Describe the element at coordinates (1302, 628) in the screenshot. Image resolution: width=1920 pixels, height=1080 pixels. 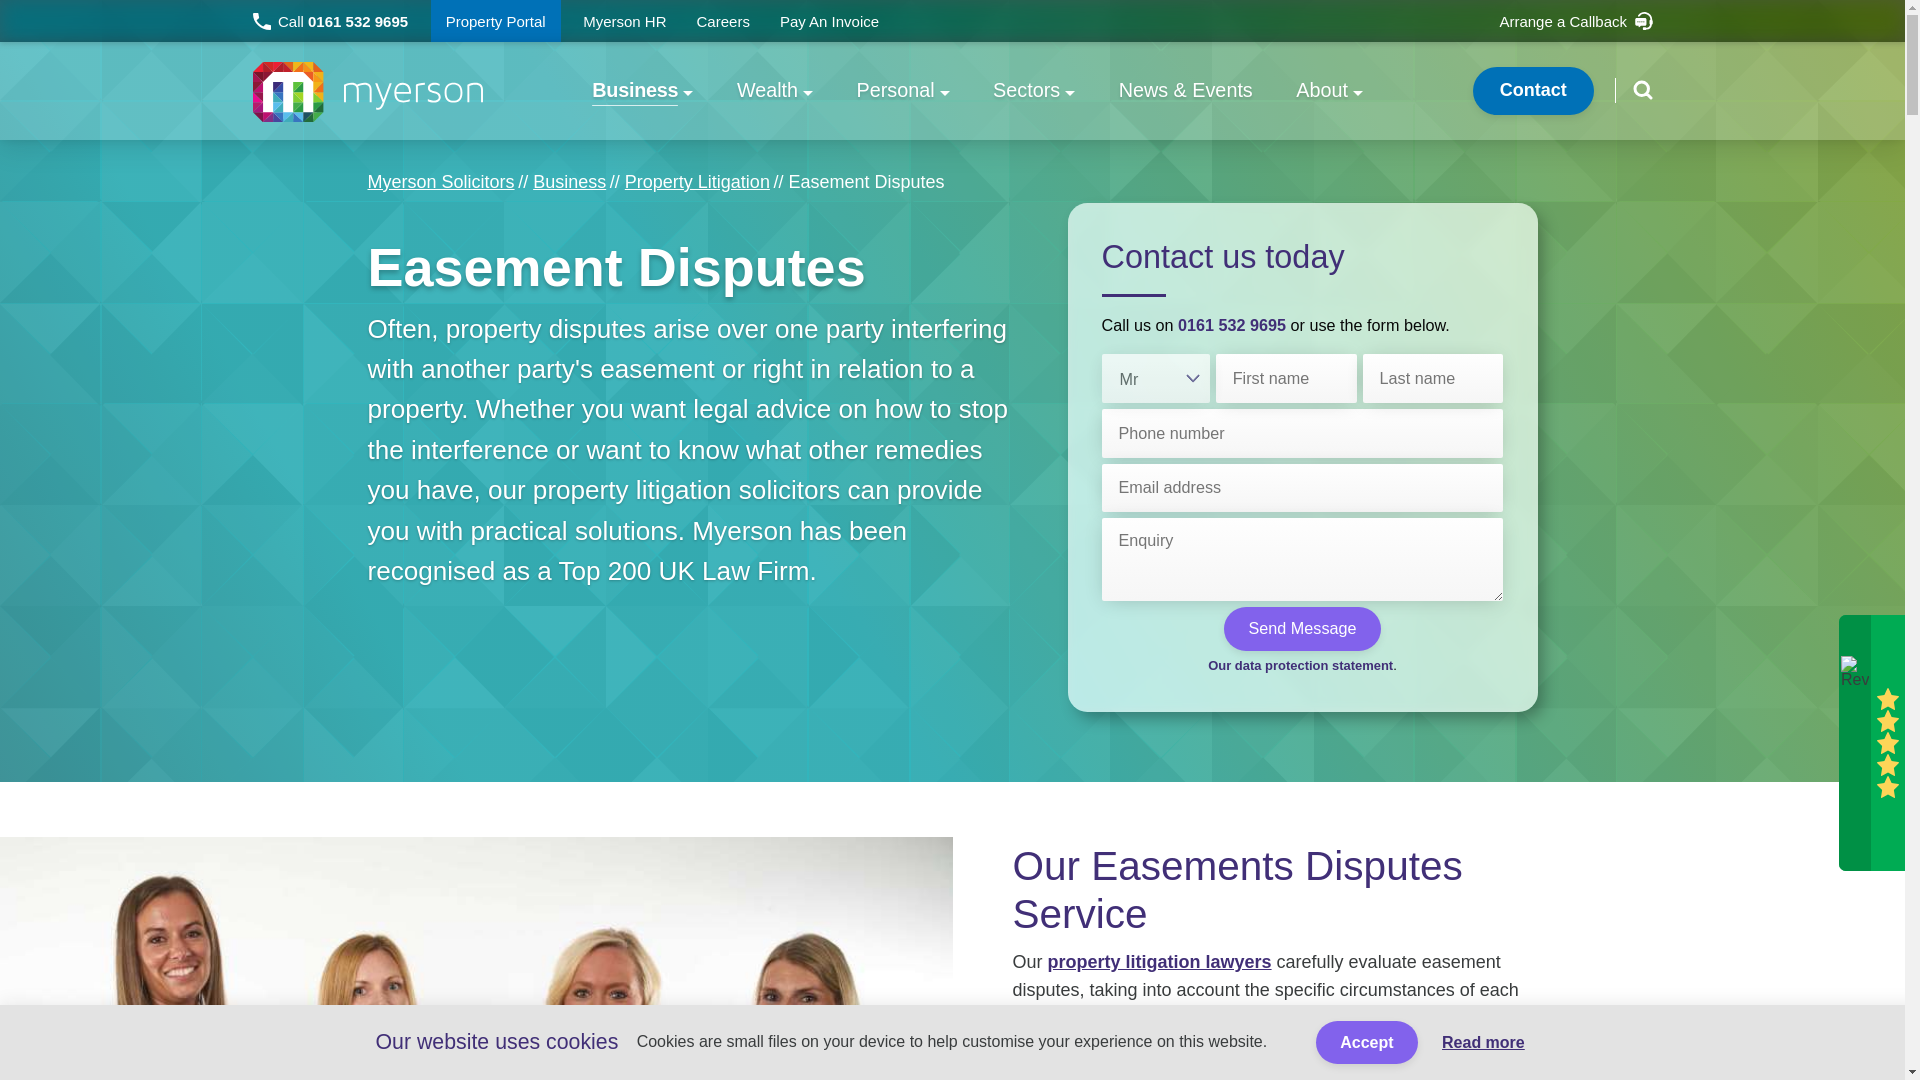
I see `Send Message` at that location.